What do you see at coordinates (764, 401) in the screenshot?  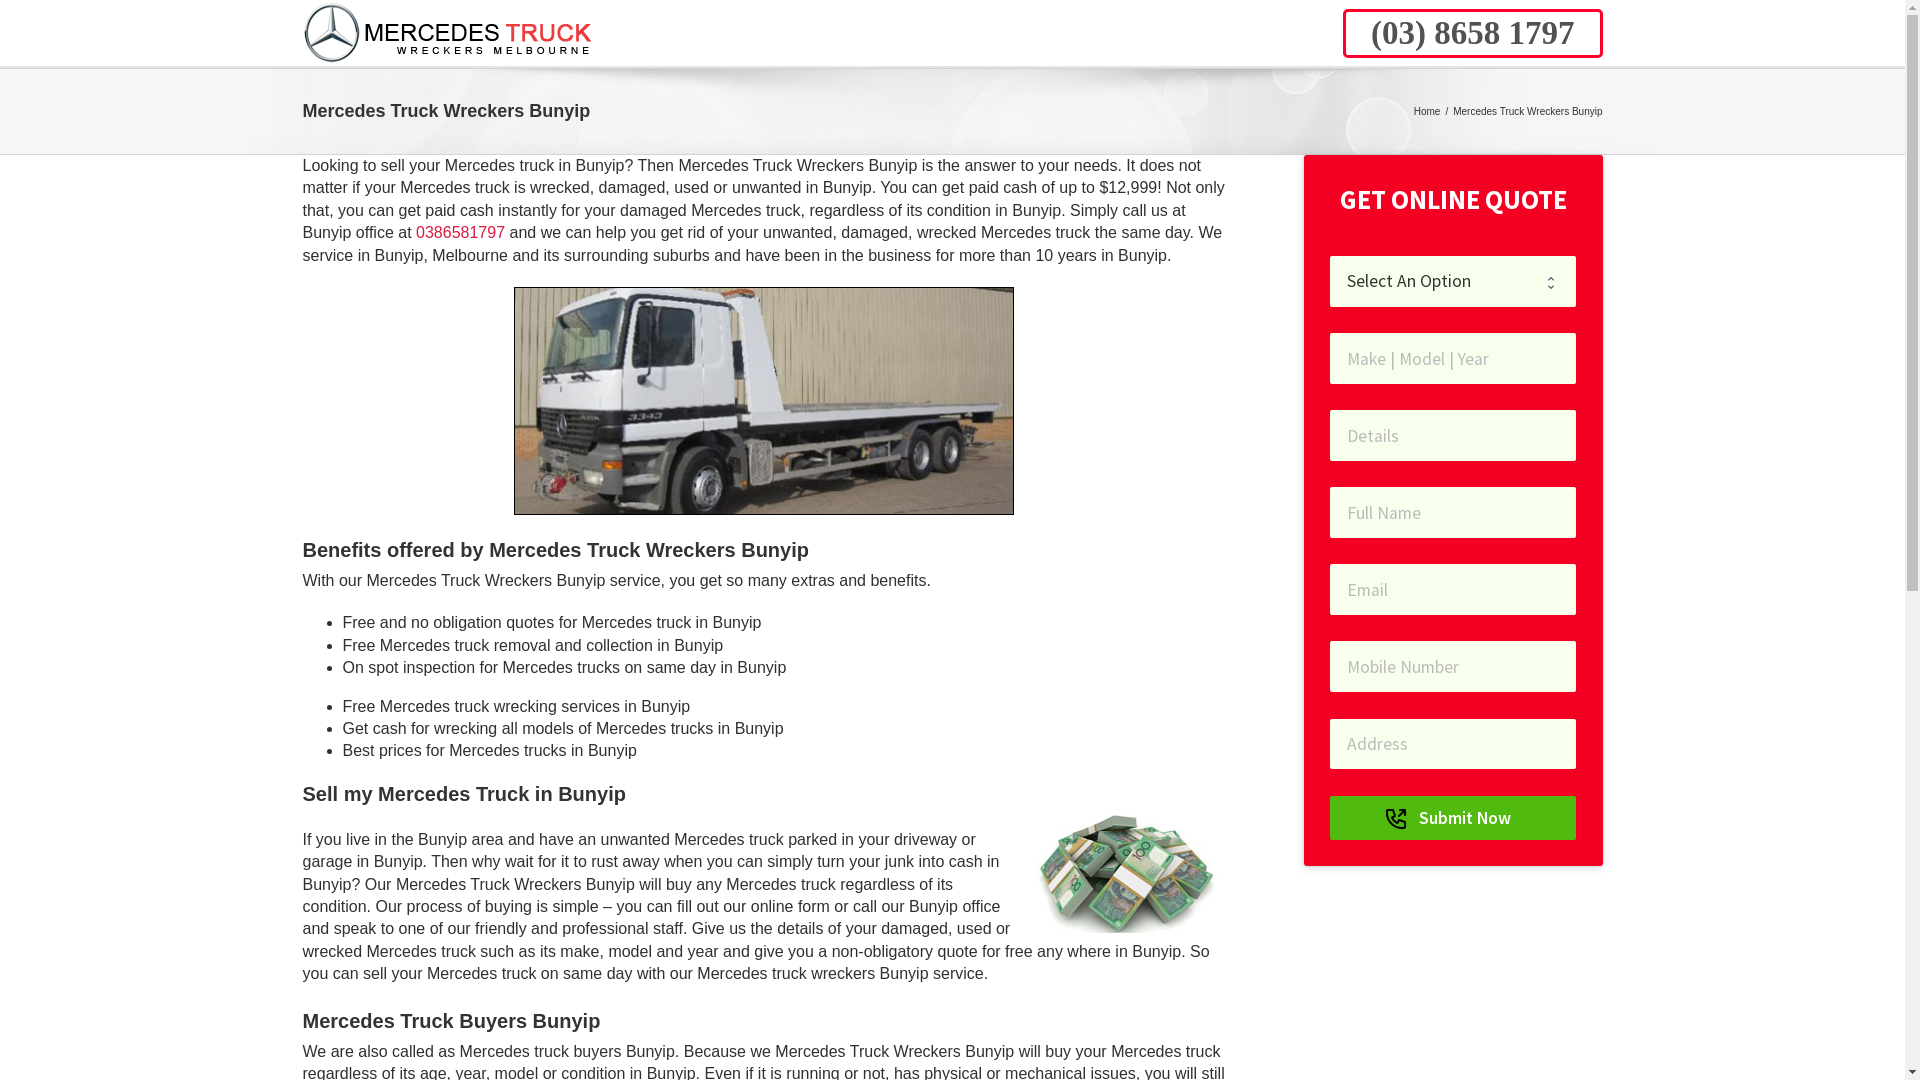 I see `mercedes truck wreckers Bunyip` at bounding box center [764, 401].